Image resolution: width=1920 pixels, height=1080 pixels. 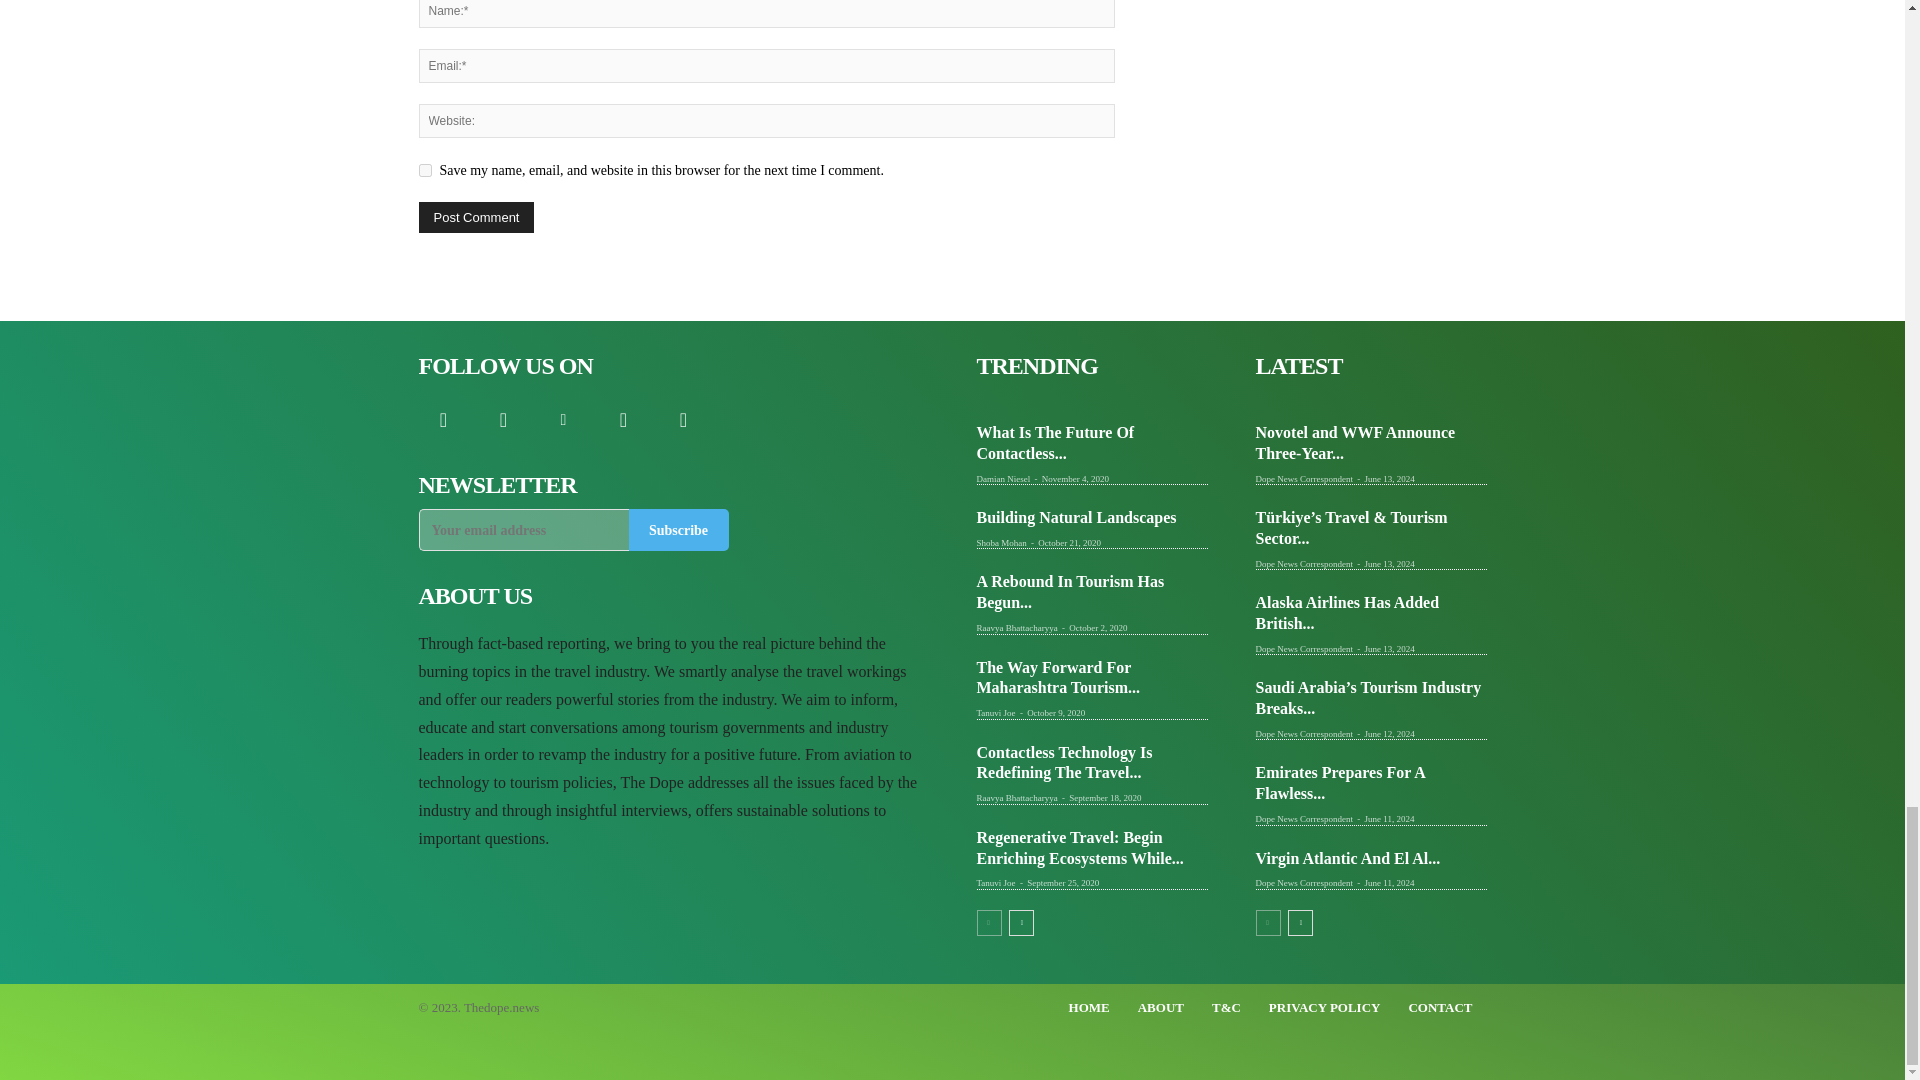 I want to click on Post Comment, so click(x=476, y=217).